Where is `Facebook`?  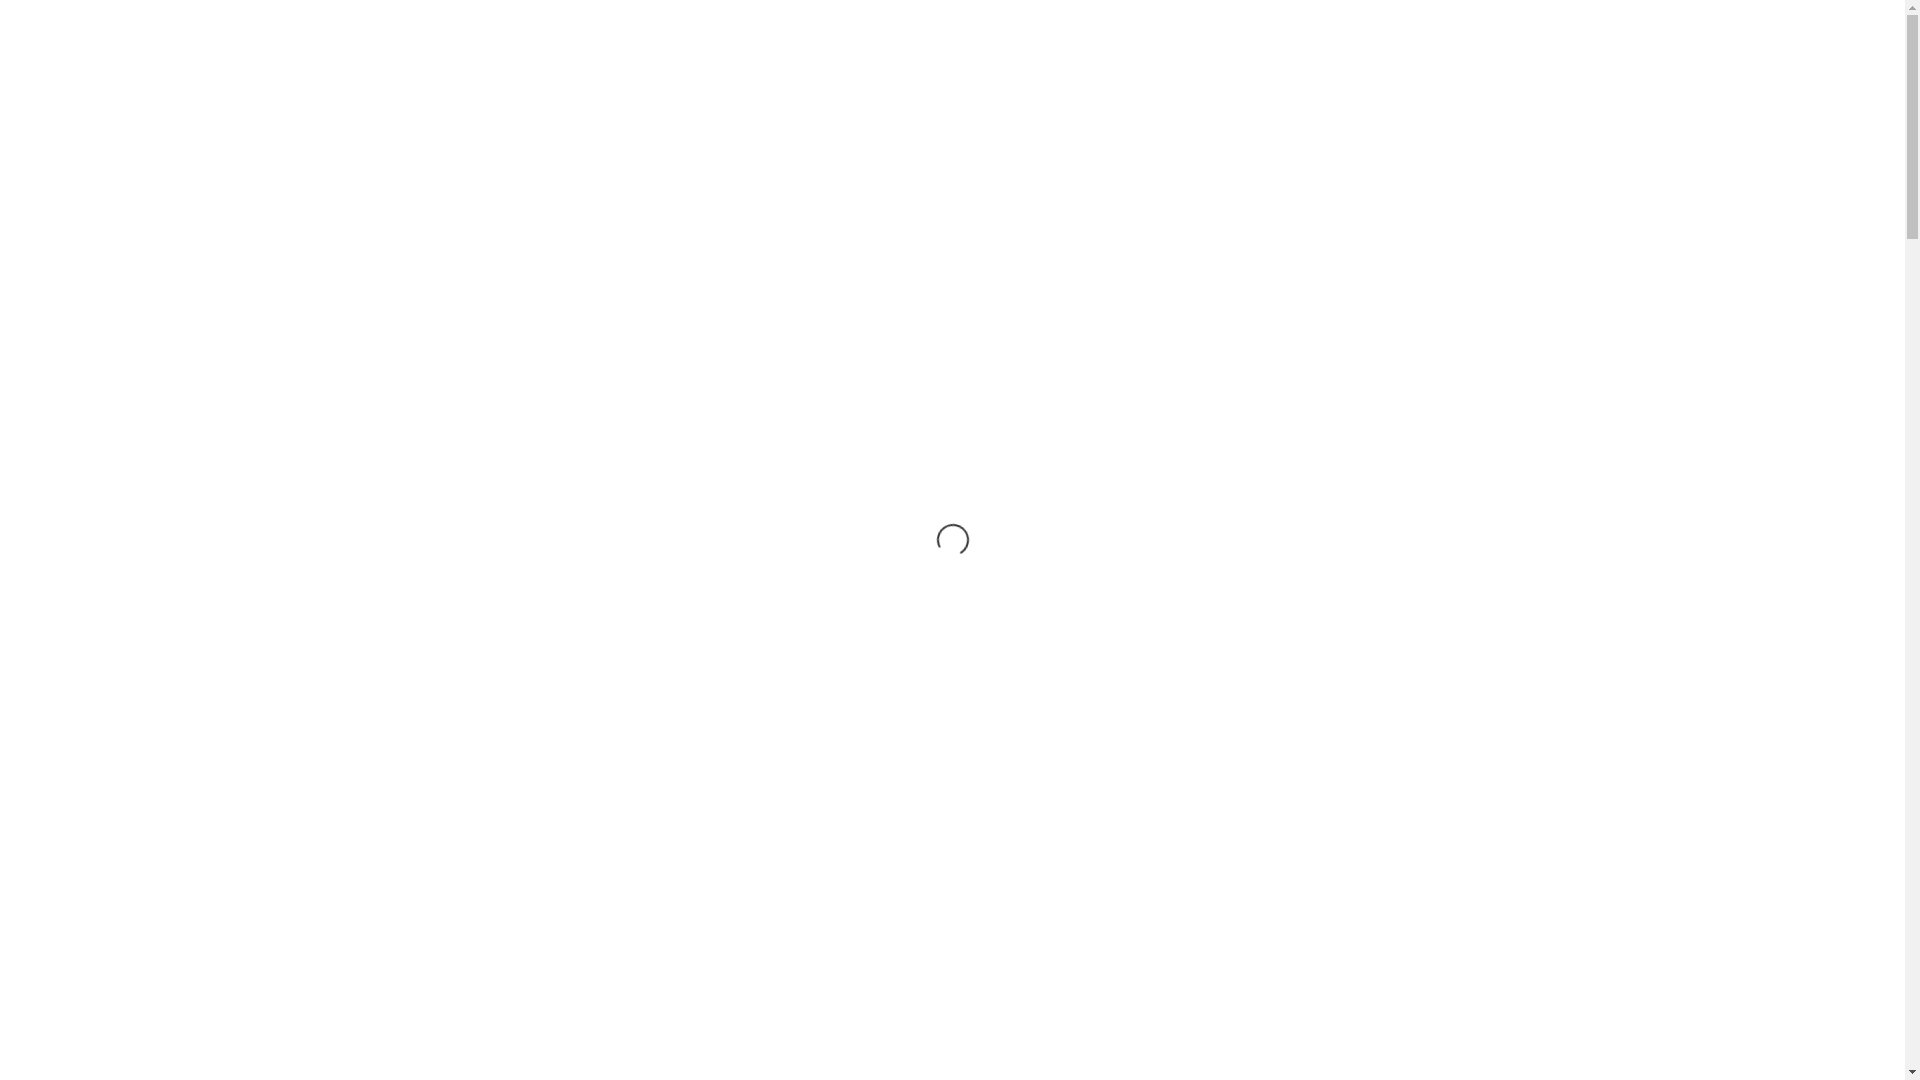 Facebook is located at coordinates (1809, 26).